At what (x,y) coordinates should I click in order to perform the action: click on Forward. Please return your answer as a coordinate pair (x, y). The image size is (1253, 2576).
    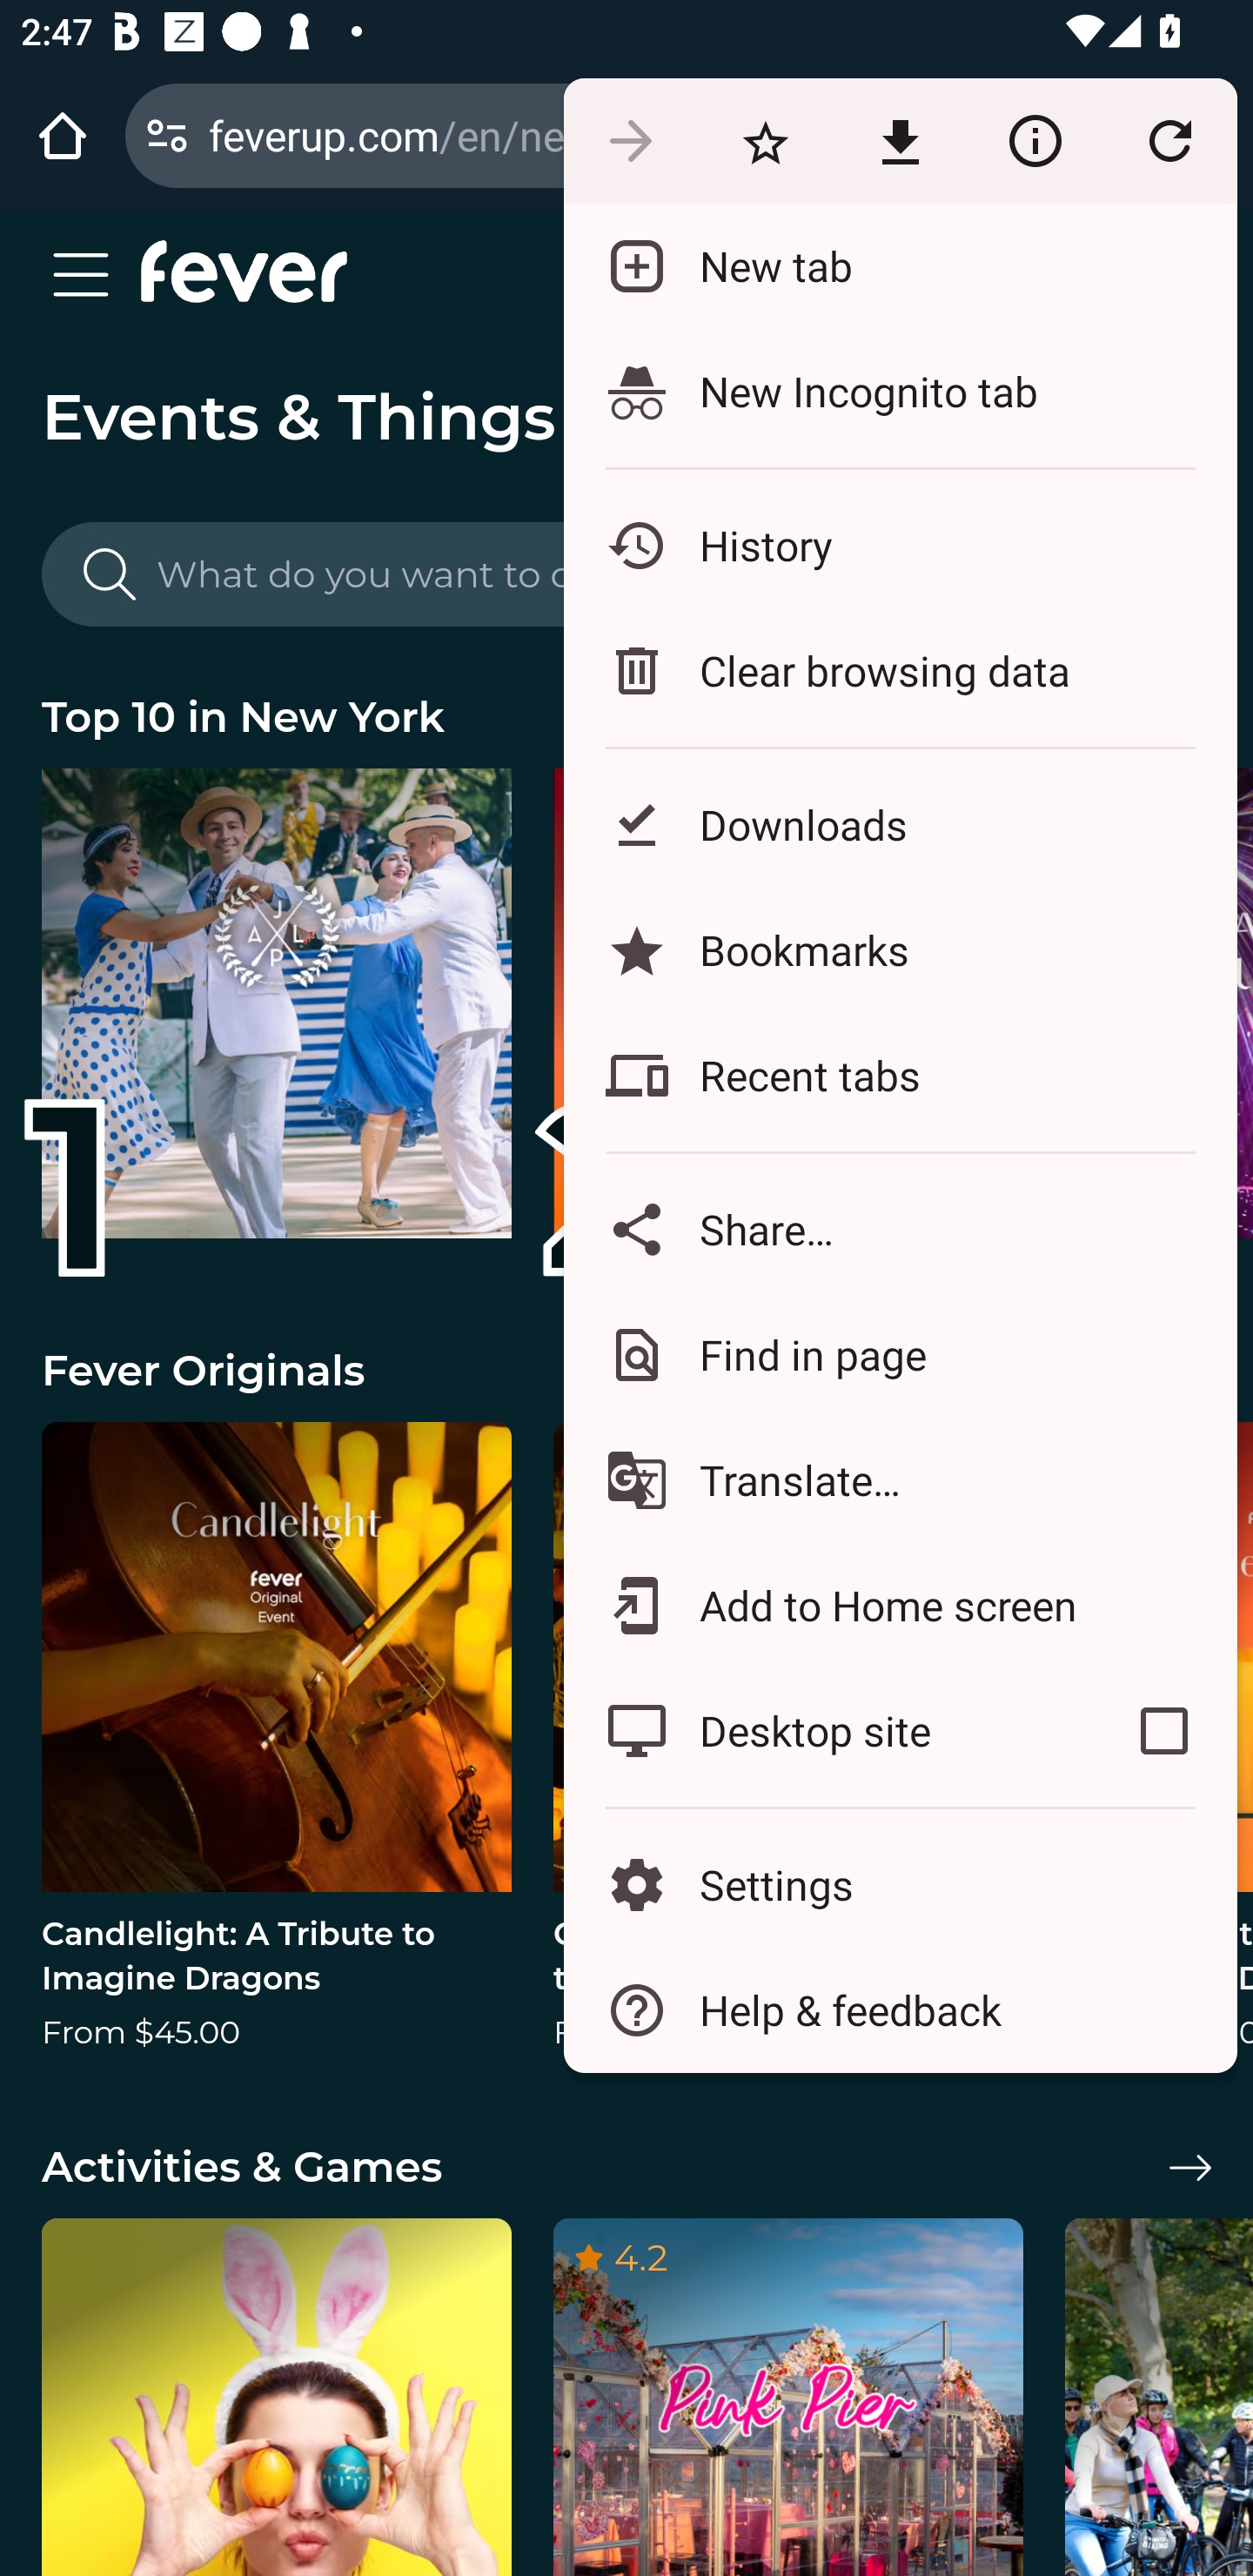
    Looking at the image, I should click on (631, 139).